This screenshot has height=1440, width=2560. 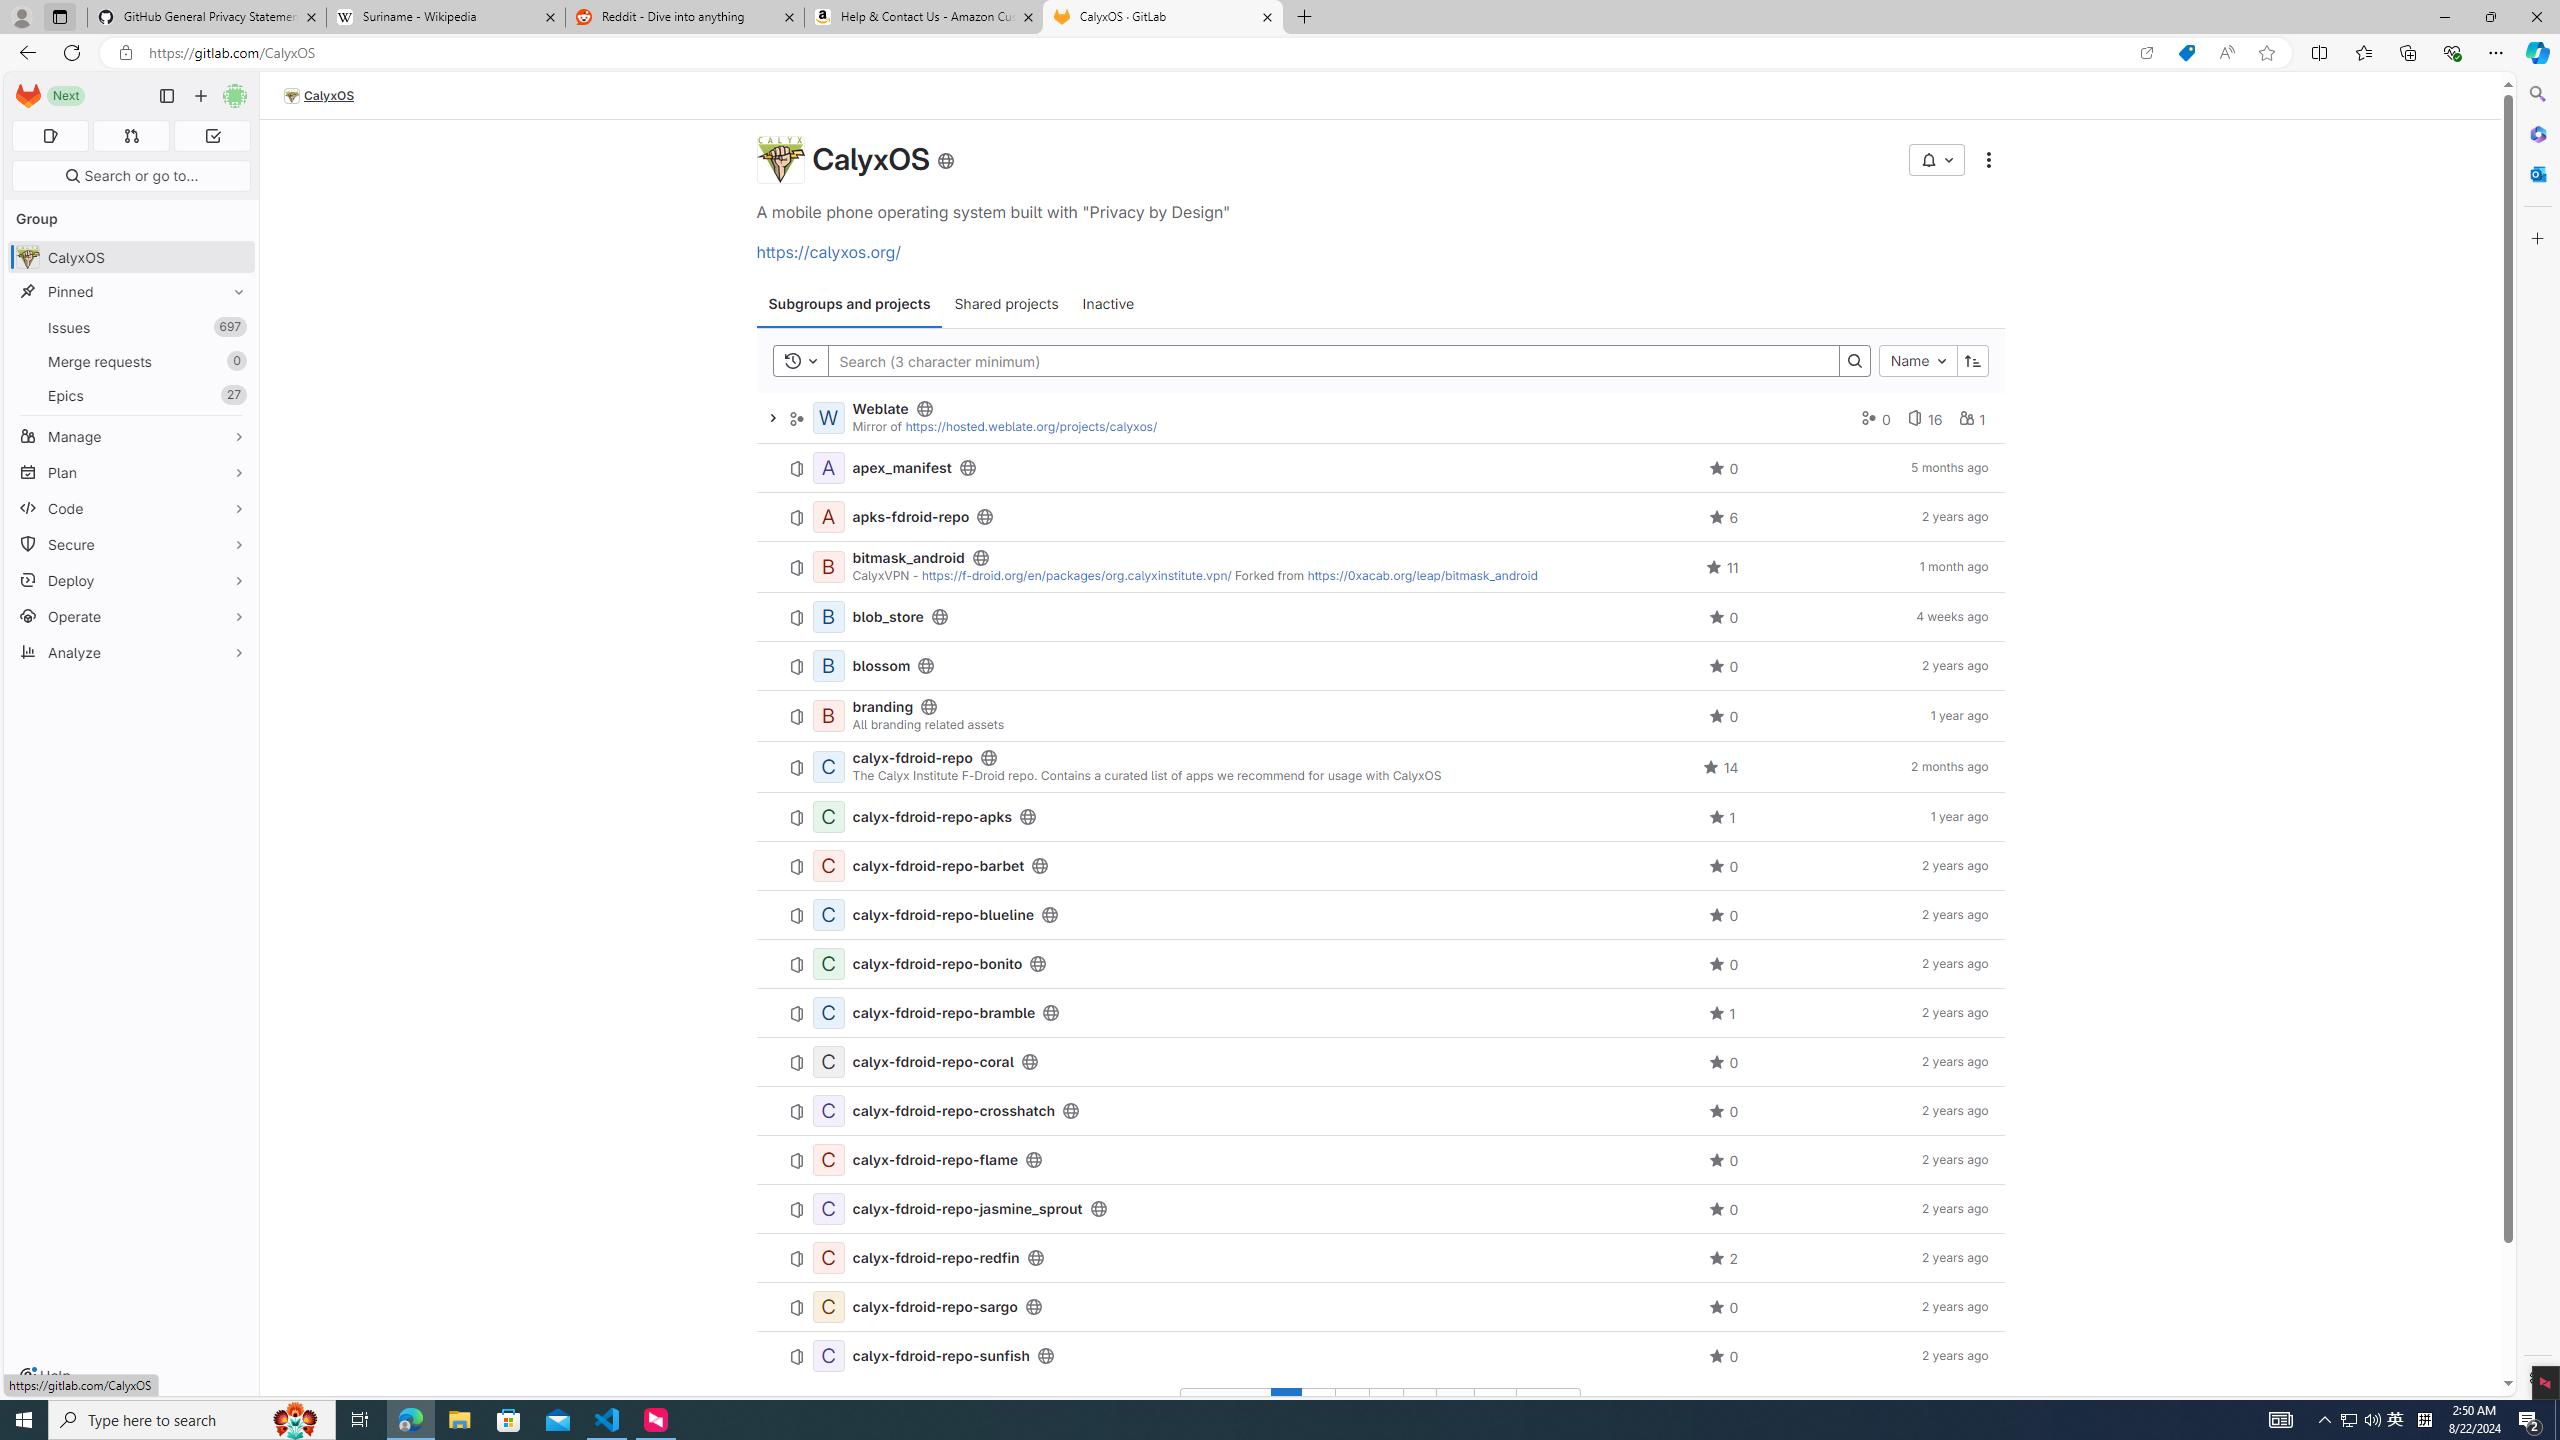 I want to click on calyx-fdroid-repo-crosshatch, so click(x=953, y=1110).